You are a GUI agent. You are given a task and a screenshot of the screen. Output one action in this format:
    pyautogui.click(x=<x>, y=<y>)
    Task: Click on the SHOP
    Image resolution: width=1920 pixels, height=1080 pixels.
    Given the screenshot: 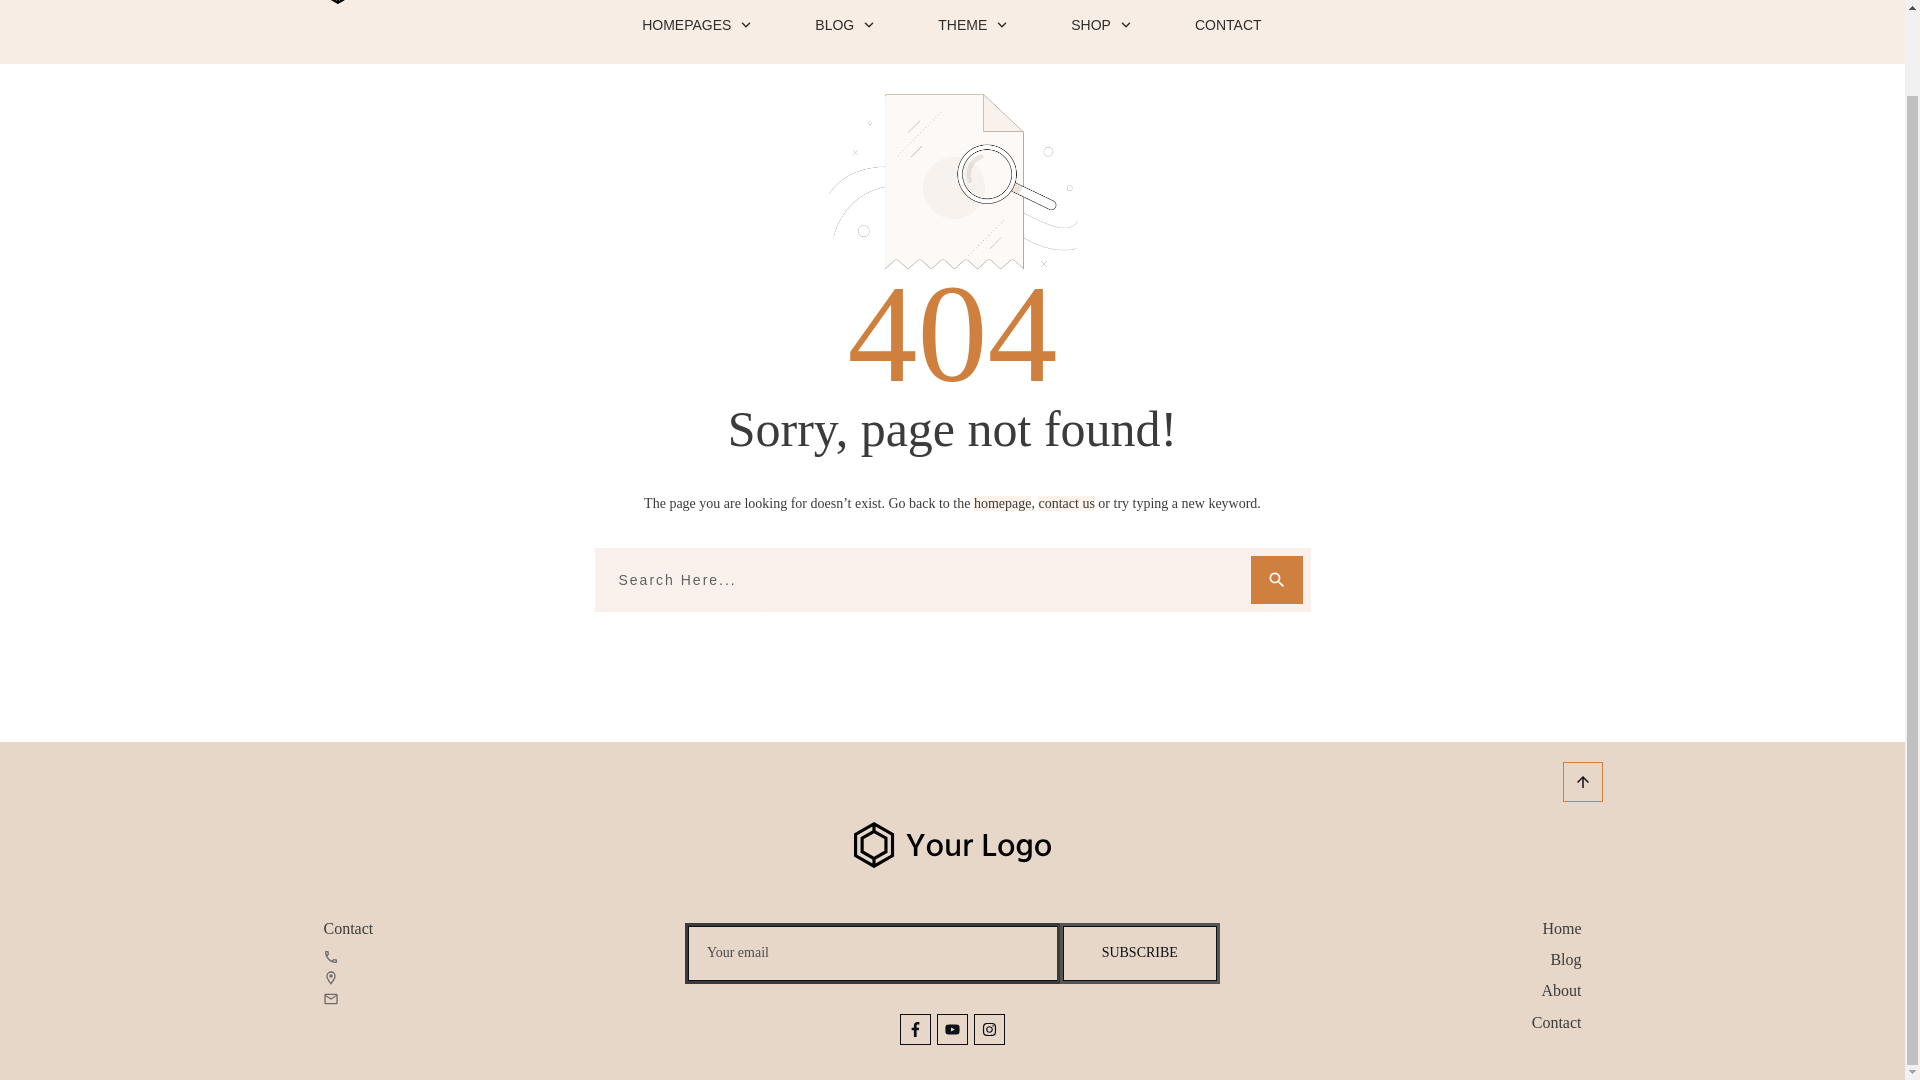 What is the action you would take?
    pyautogui.click(x=1102, y=24)
    